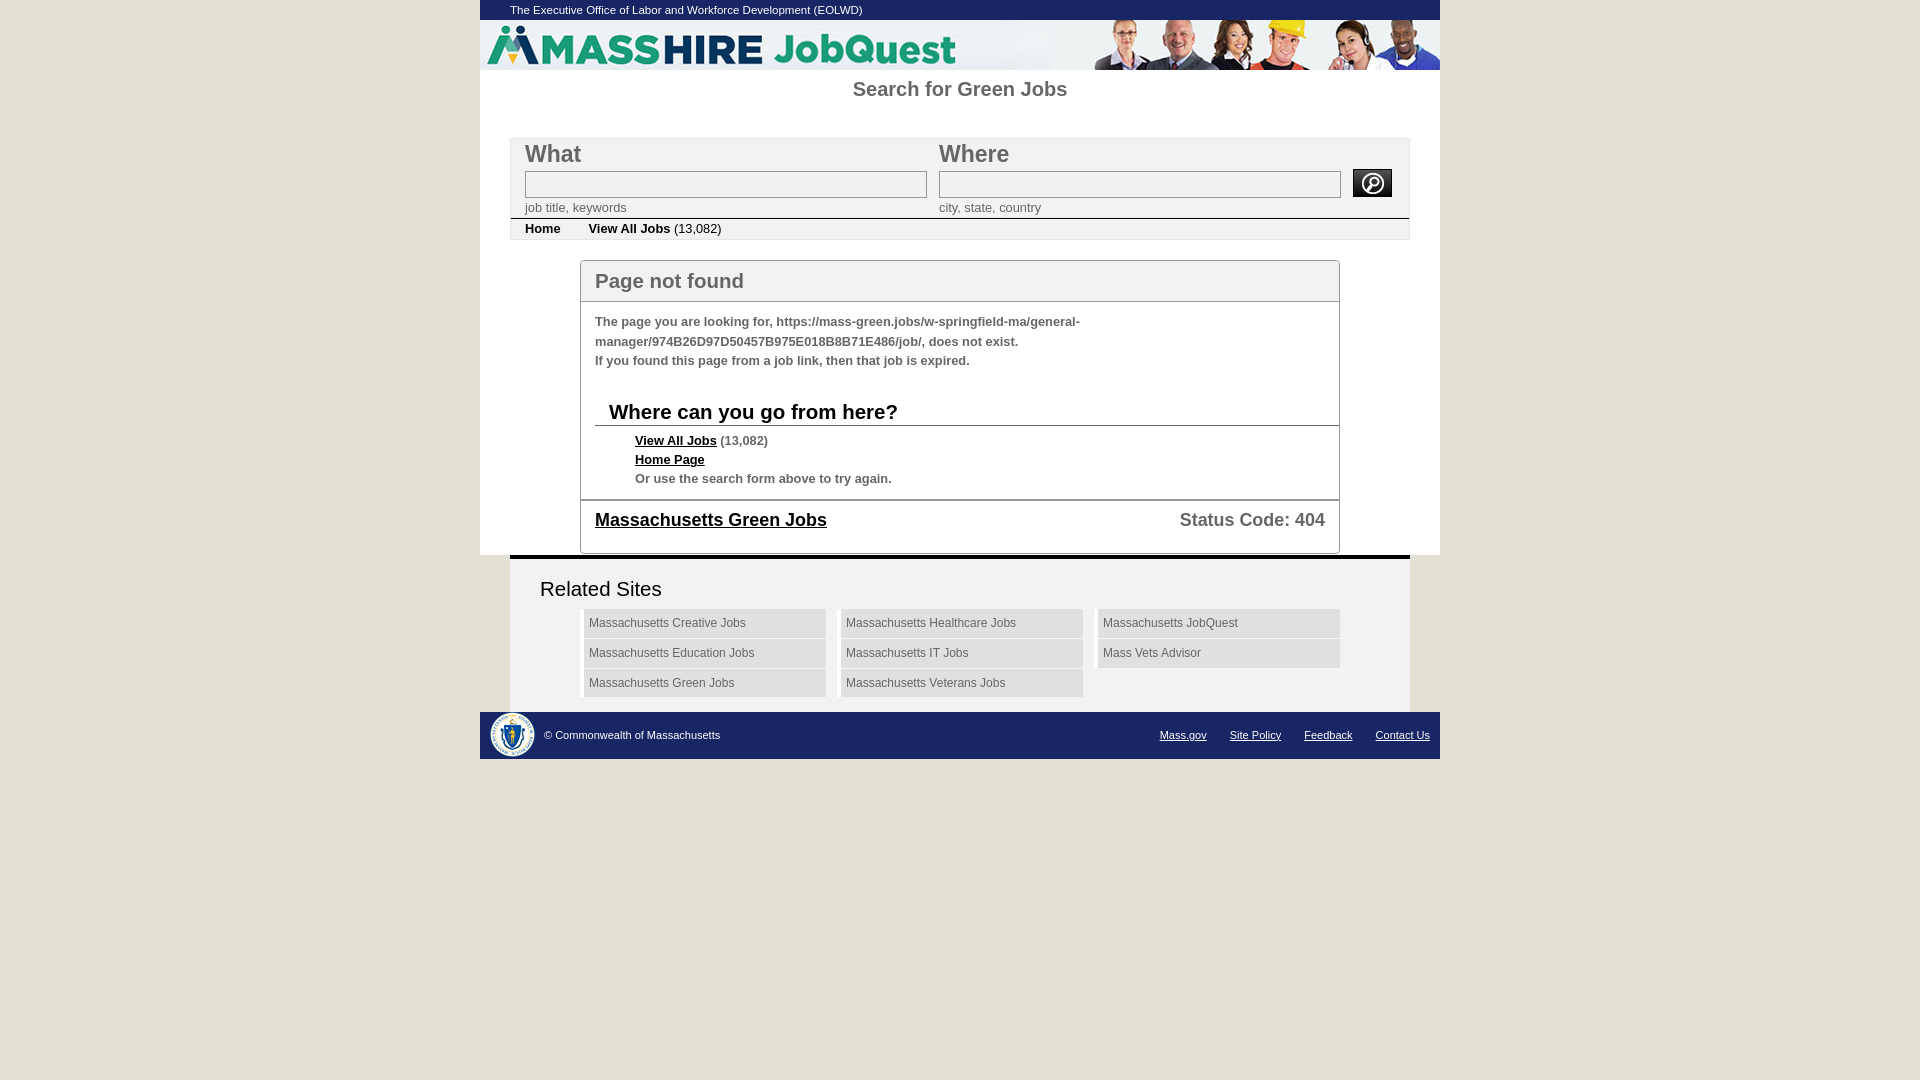  I want to click on Massachusetts Education Jobs, so click(702, 654).